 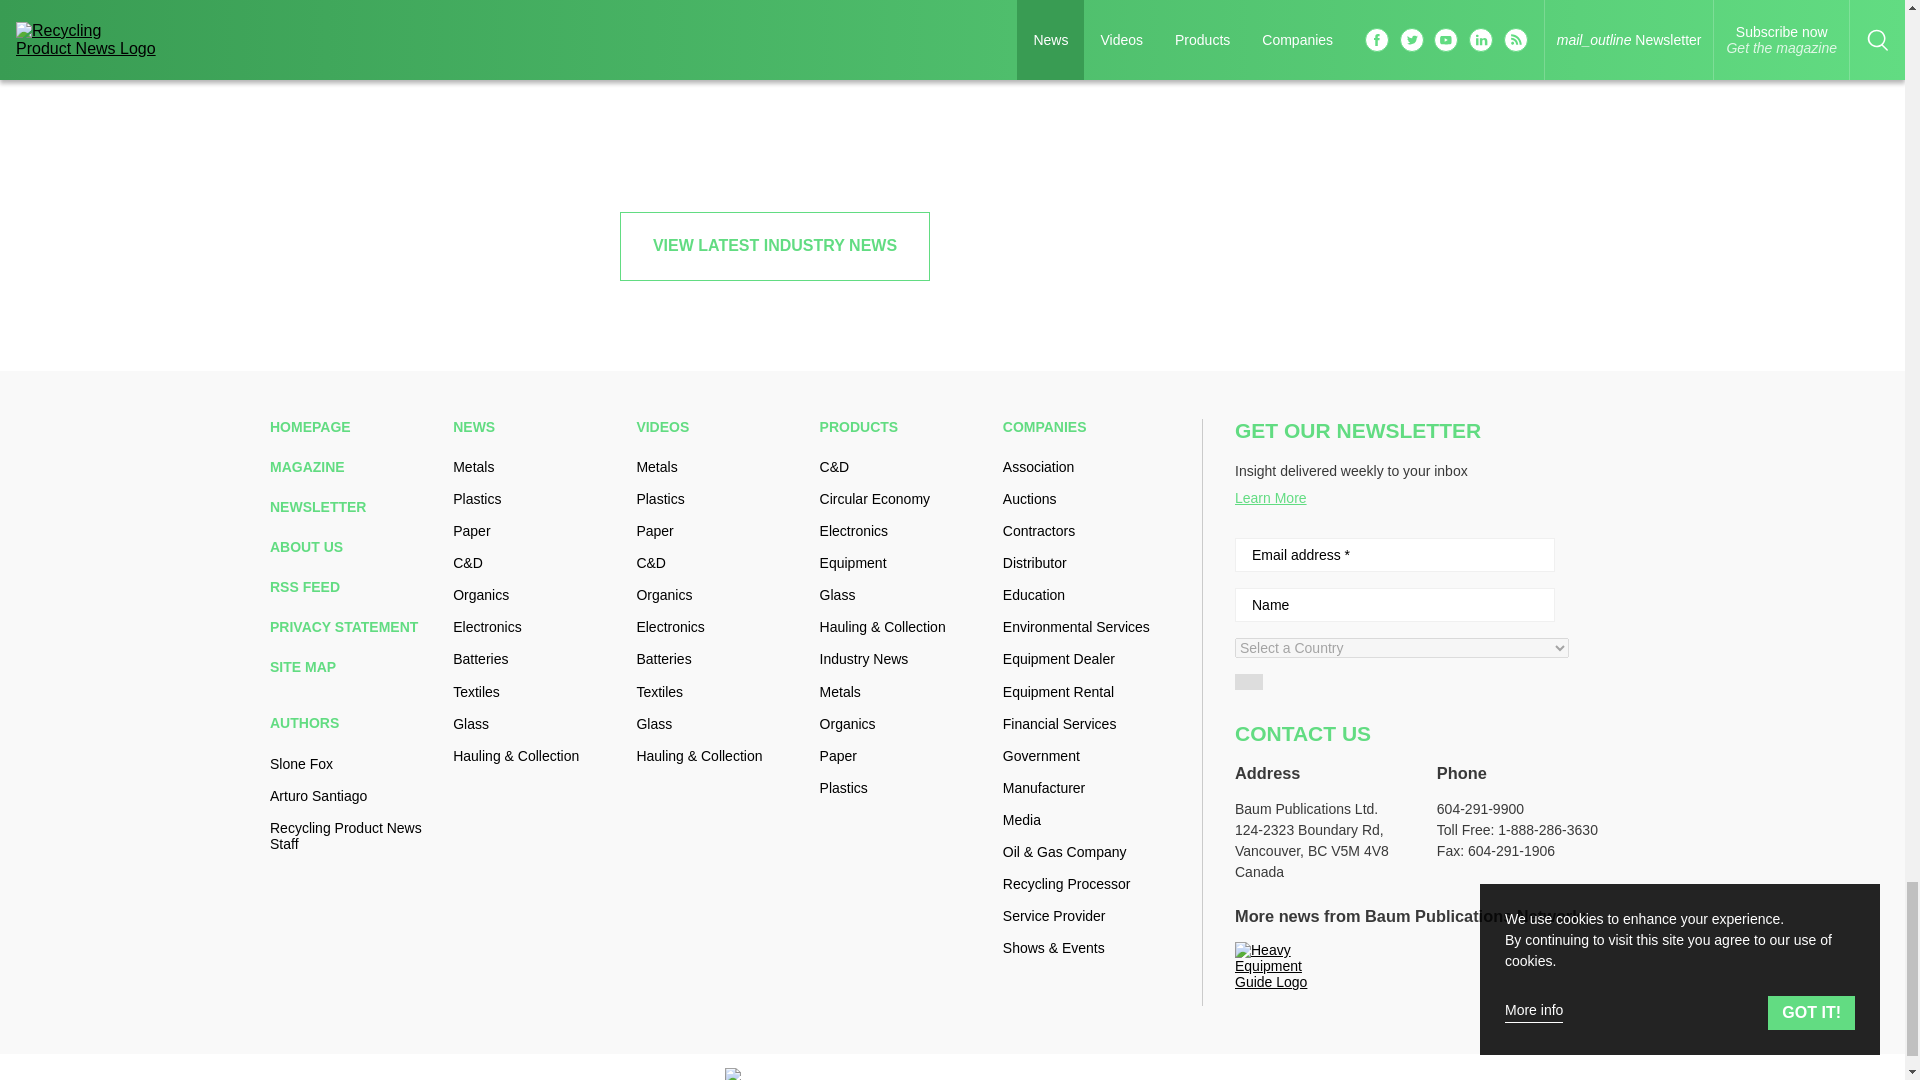 I want to click on Slone Fox, so click(x=354, y=764).